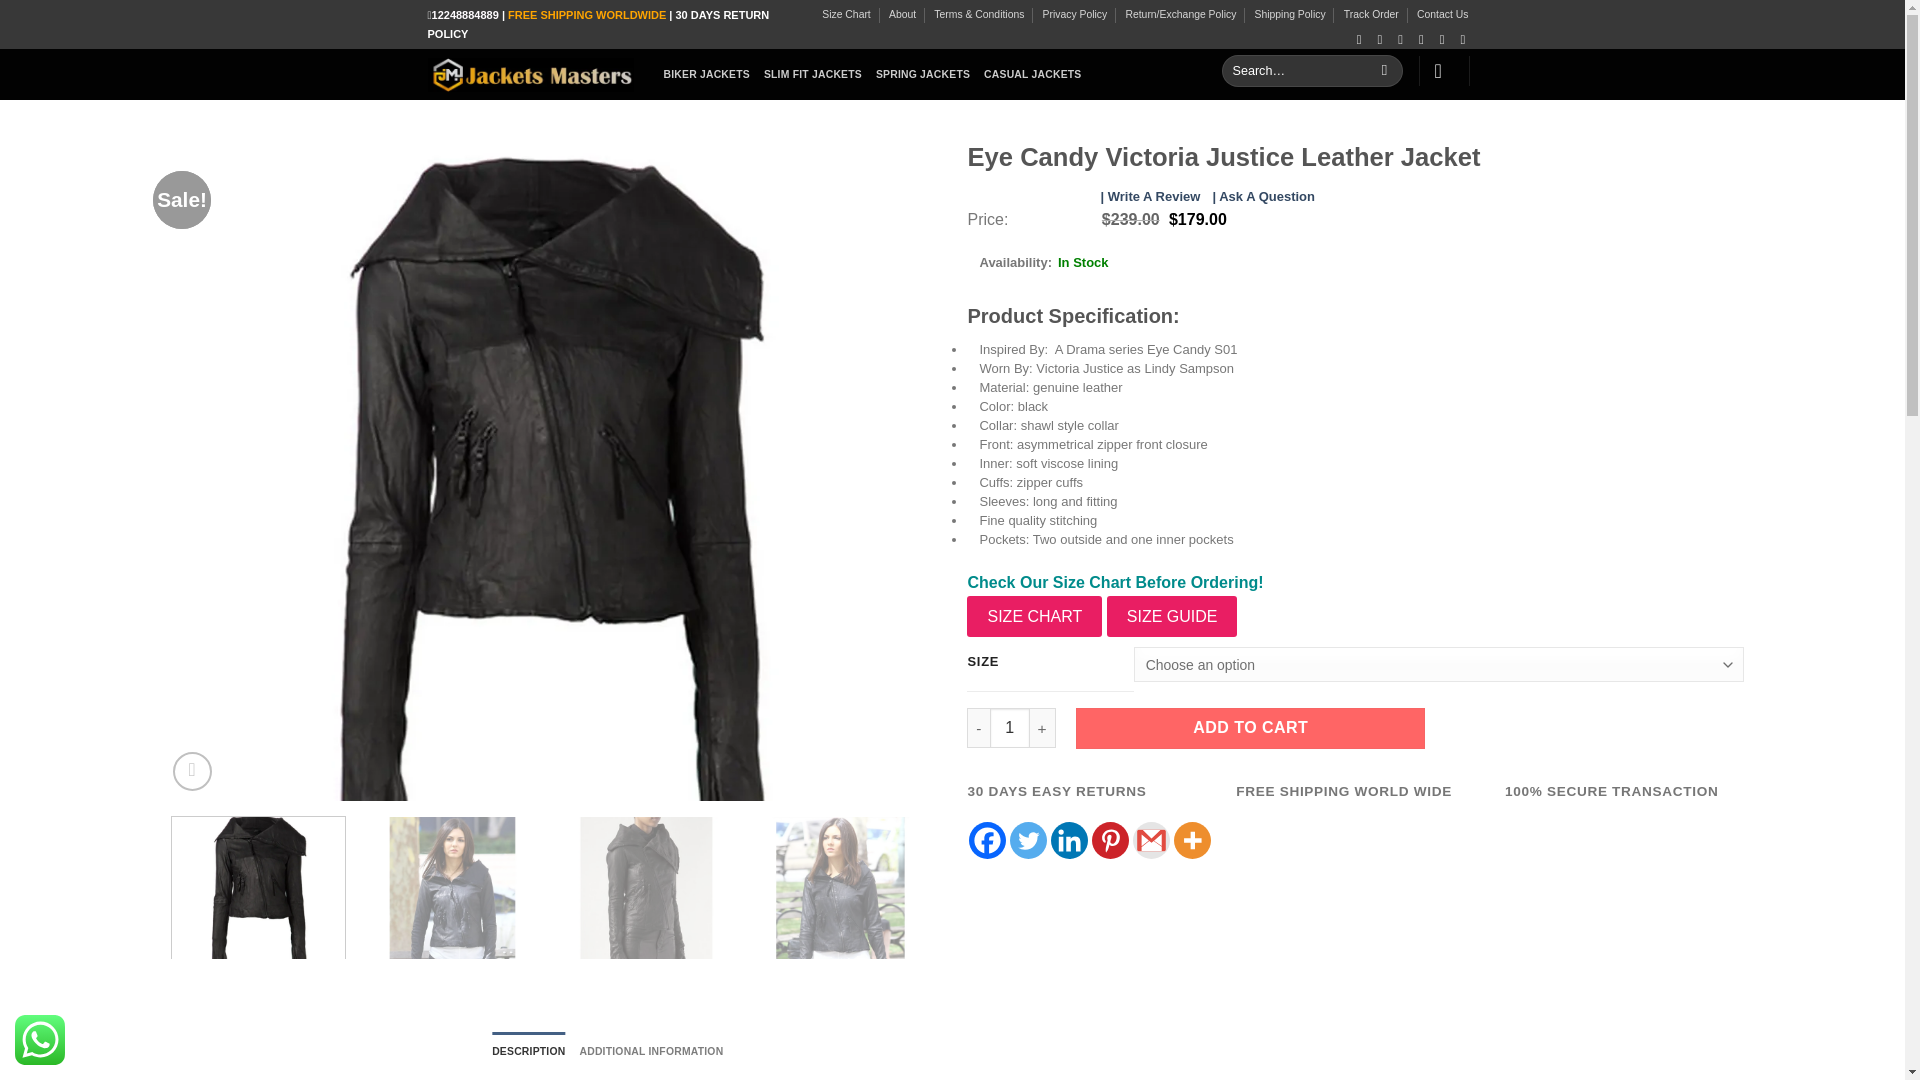 The width and height of the screenshot is (1920, 1080). I want to click on SPRING JACKETS, so click(922, 74).